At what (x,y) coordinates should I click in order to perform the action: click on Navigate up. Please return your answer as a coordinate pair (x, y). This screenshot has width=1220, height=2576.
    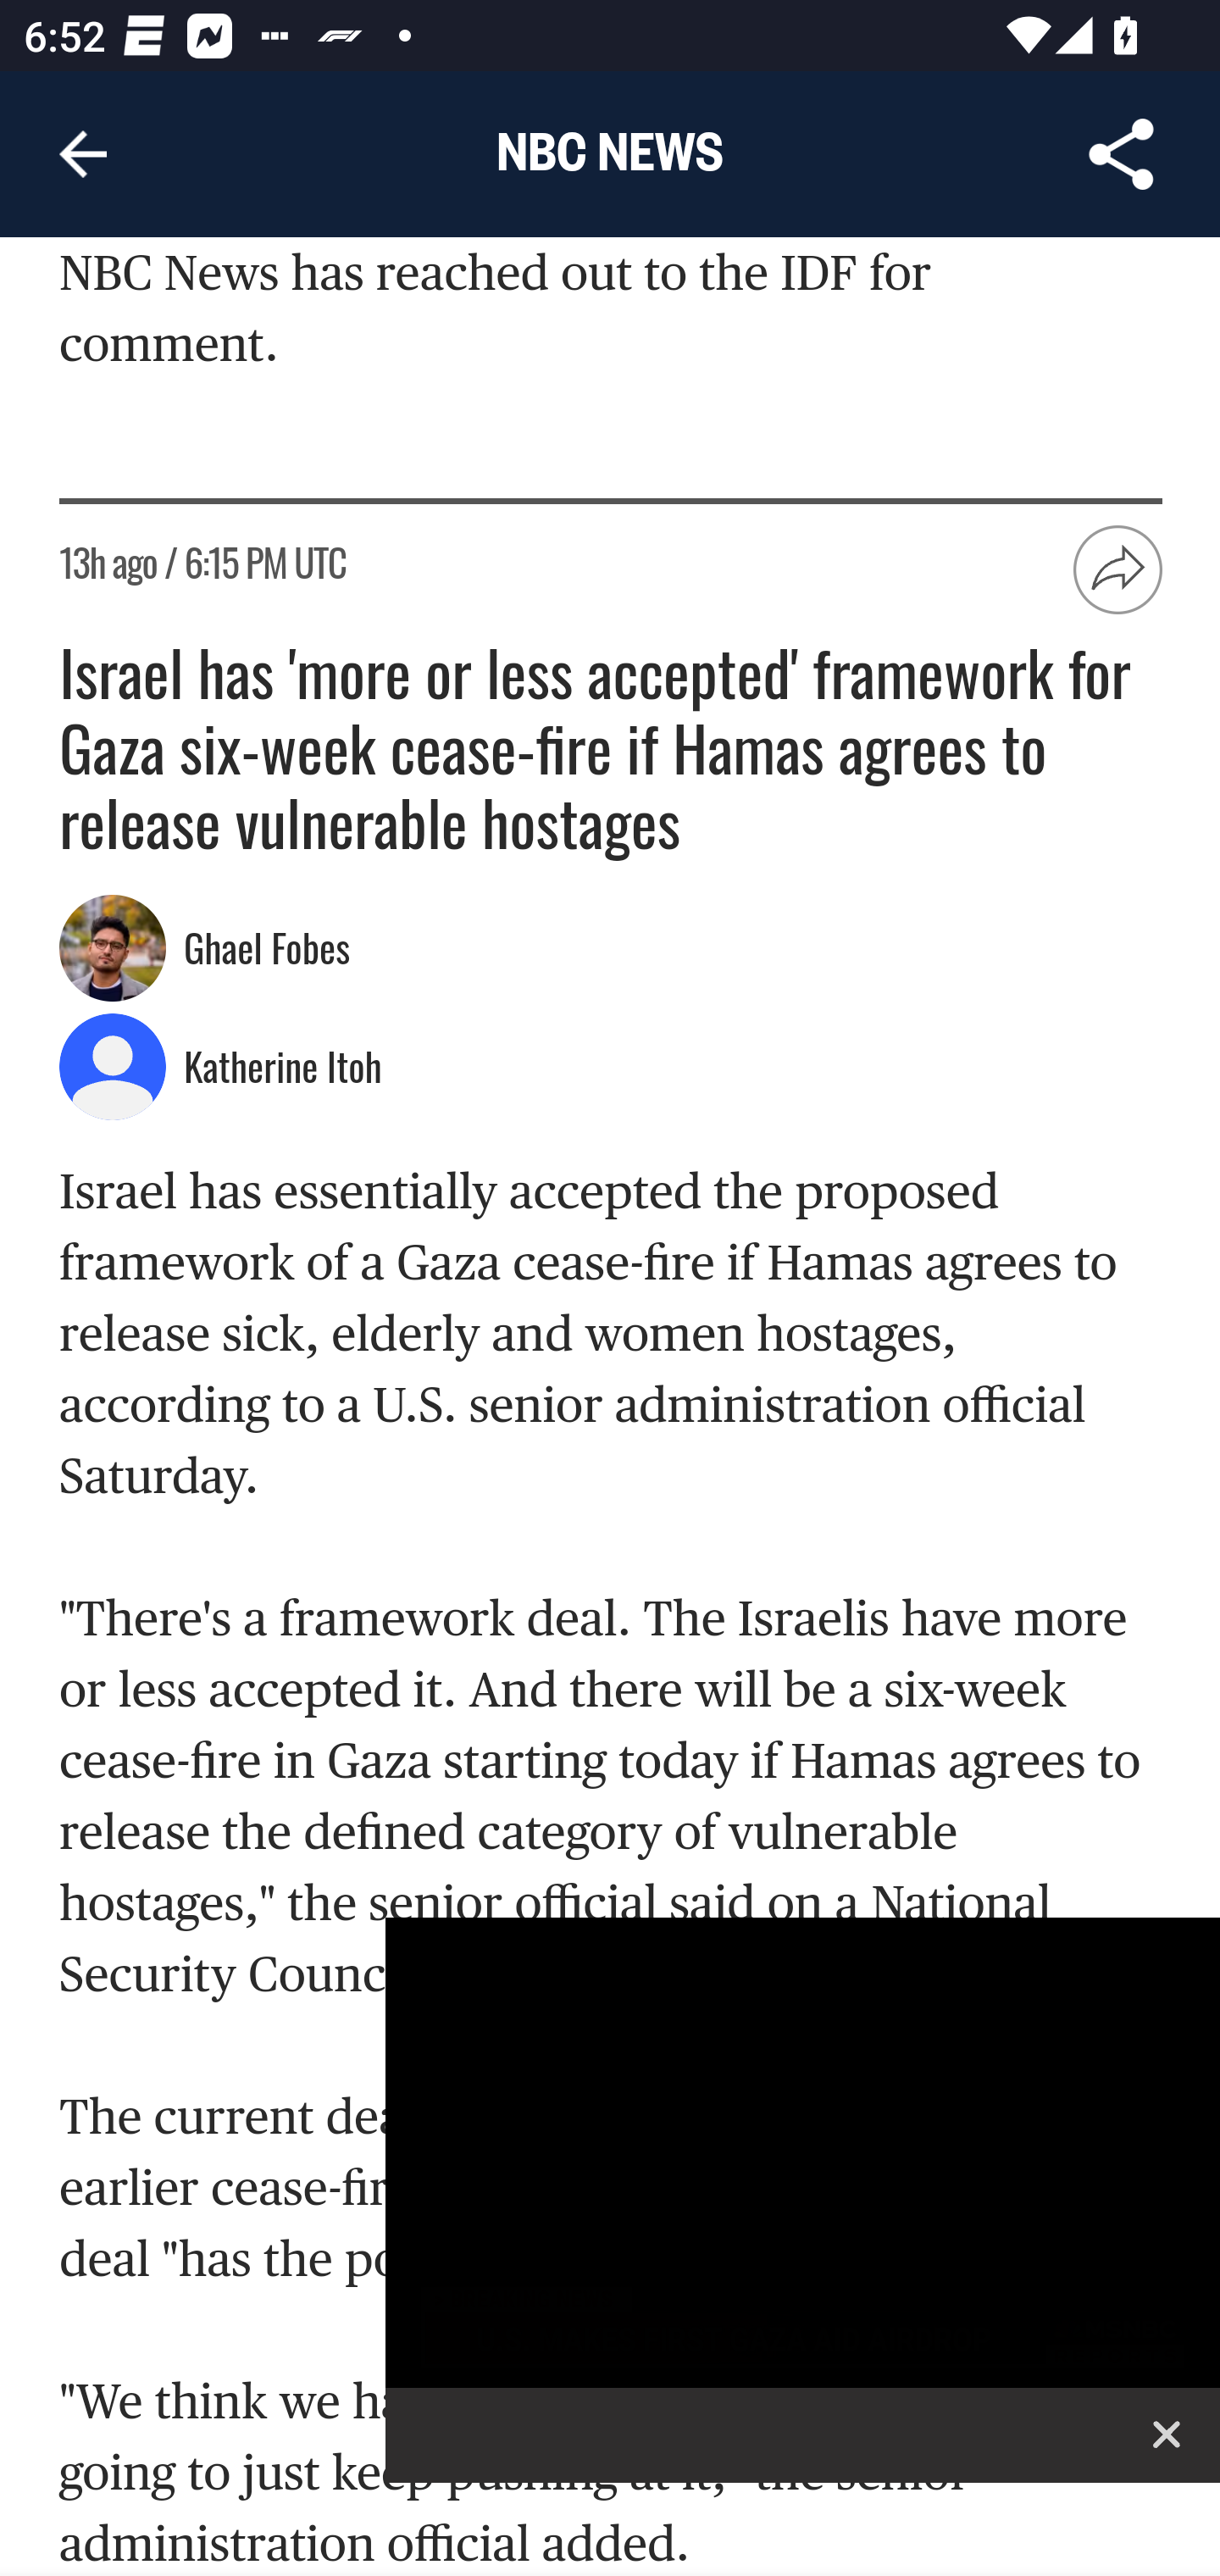
    Looking at the image, I should click on (83, 154).